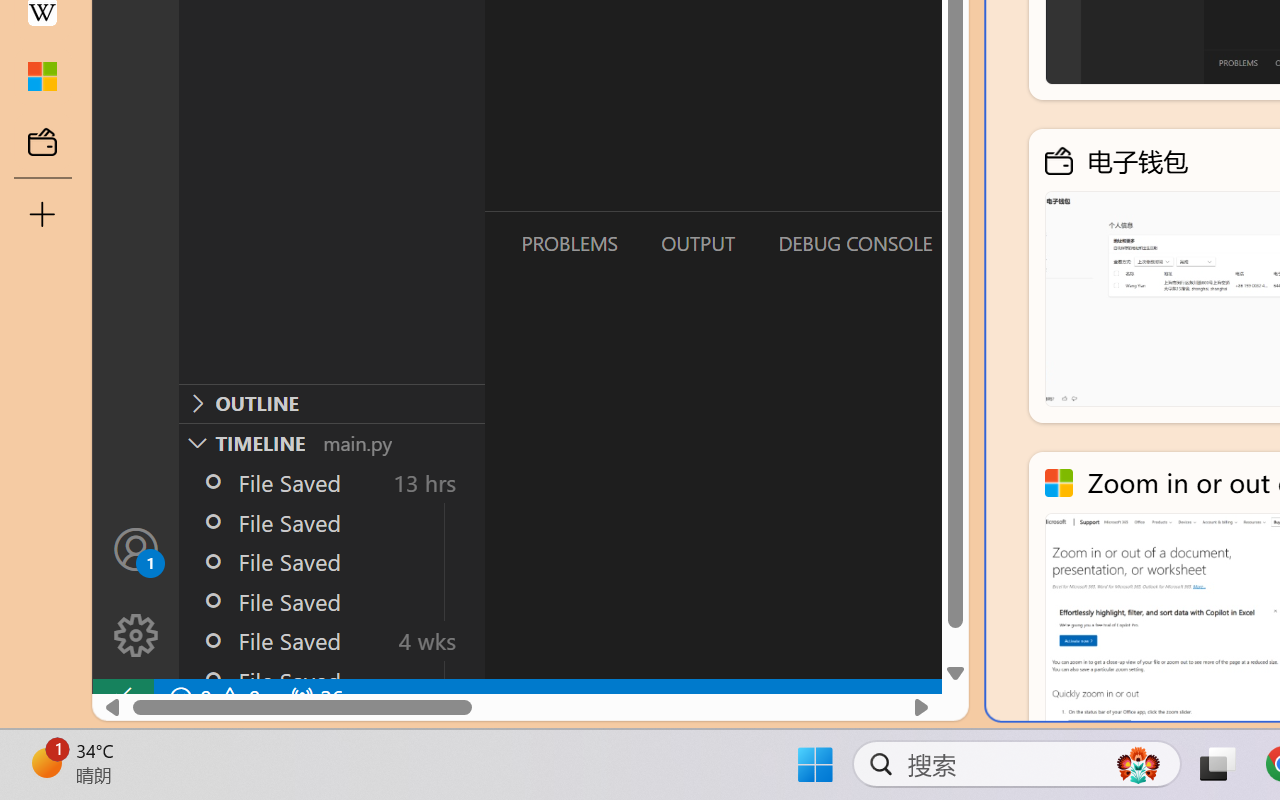  What do you see at coordinates (212, 698) in the screenshot?
I see `No Problems` at bounding box center [212, 698].